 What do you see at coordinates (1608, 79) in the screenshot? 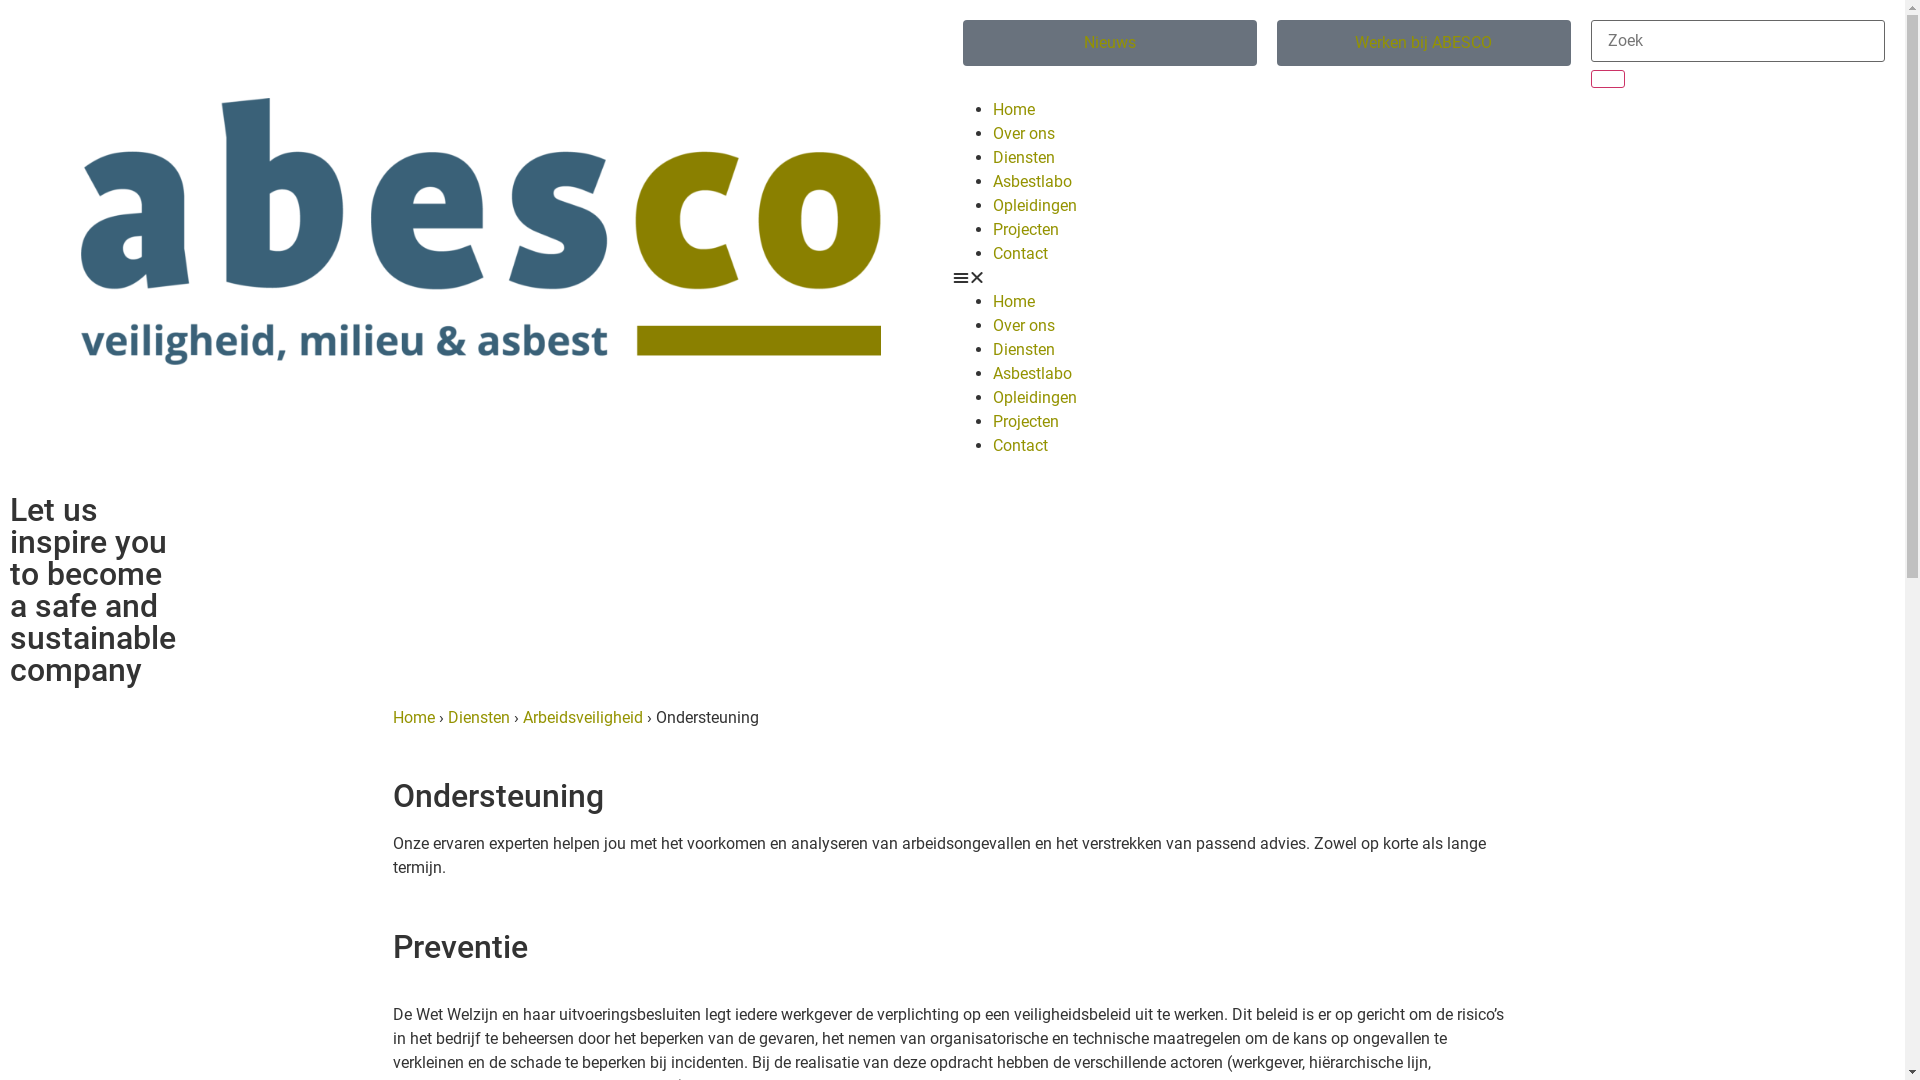
I see `Search` at bounding box center [1608, 79].